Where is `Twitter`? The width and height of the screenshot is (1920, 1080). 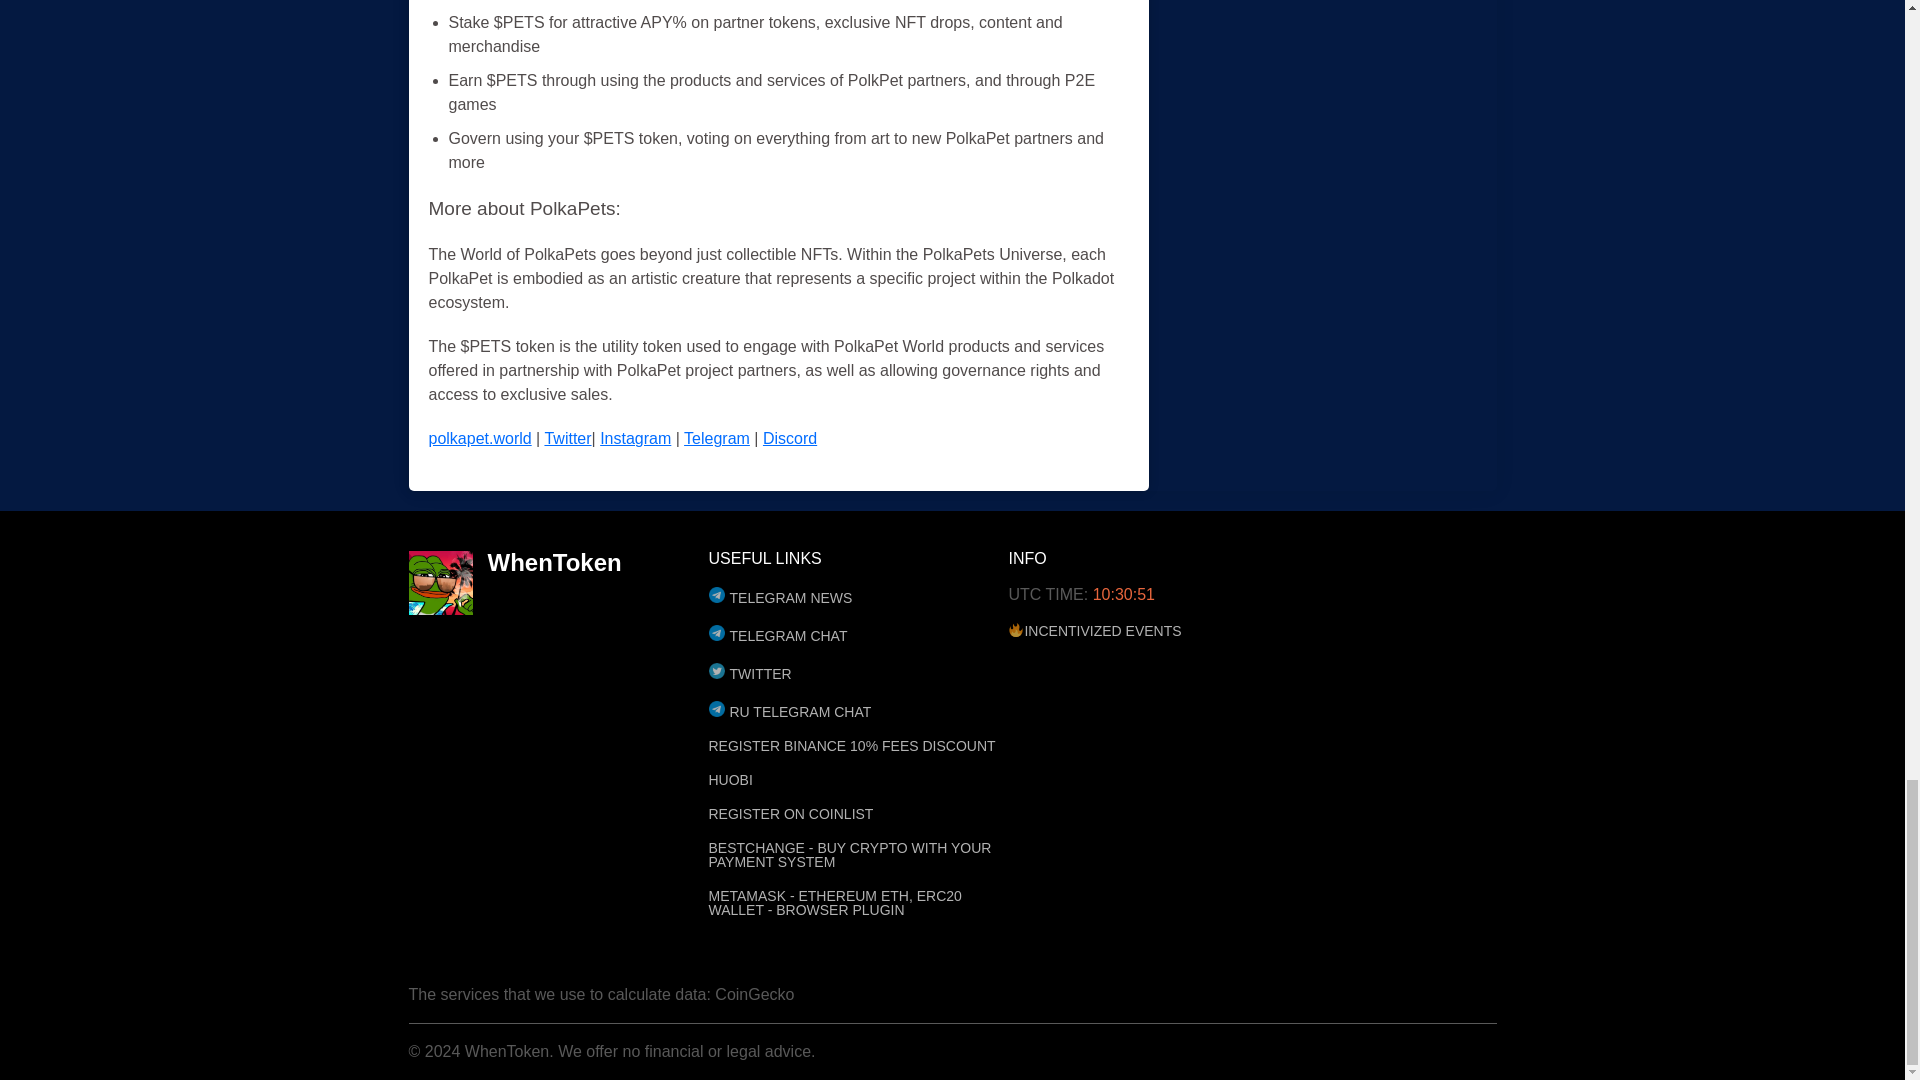
Twitter is located at coordinates (567, 438).